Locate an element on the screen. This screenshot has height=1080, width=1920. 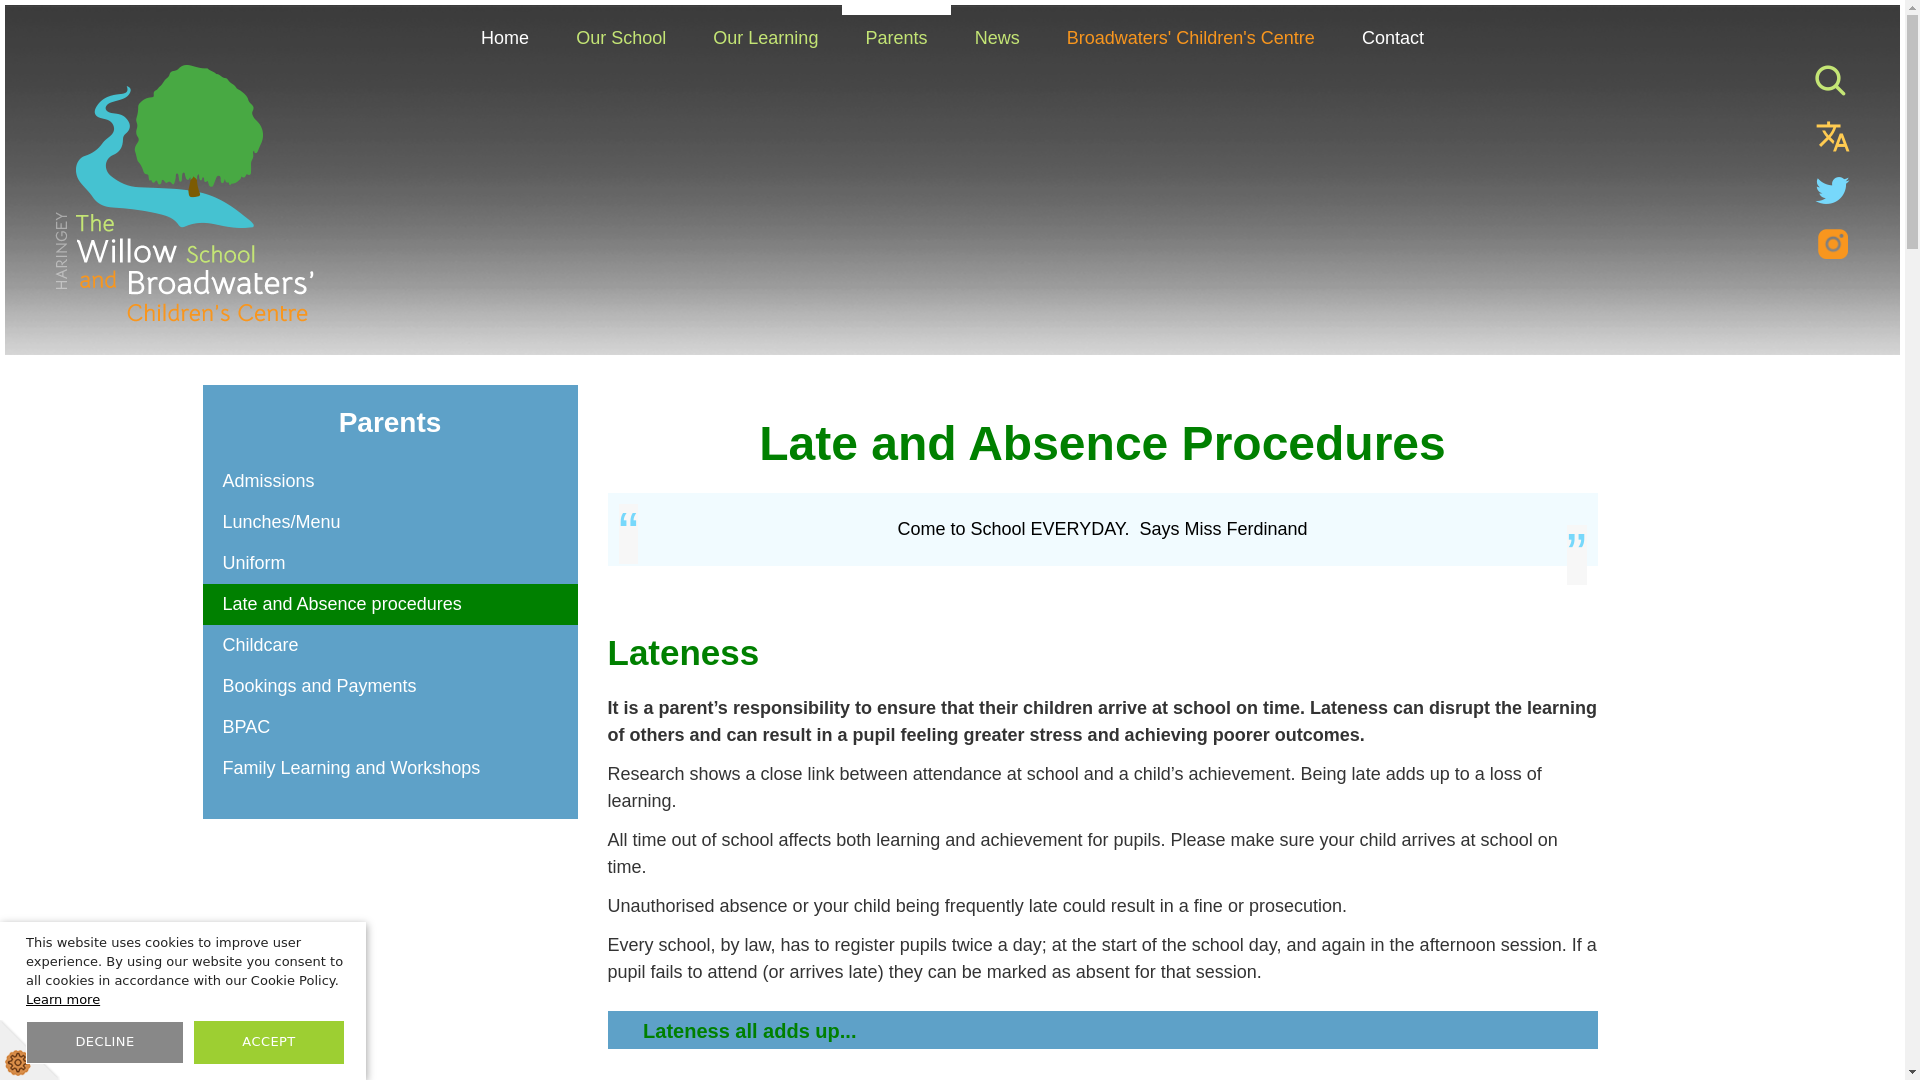
The Willow School and Broadwaters' Children's Centre is located at coordinates (184, 192).